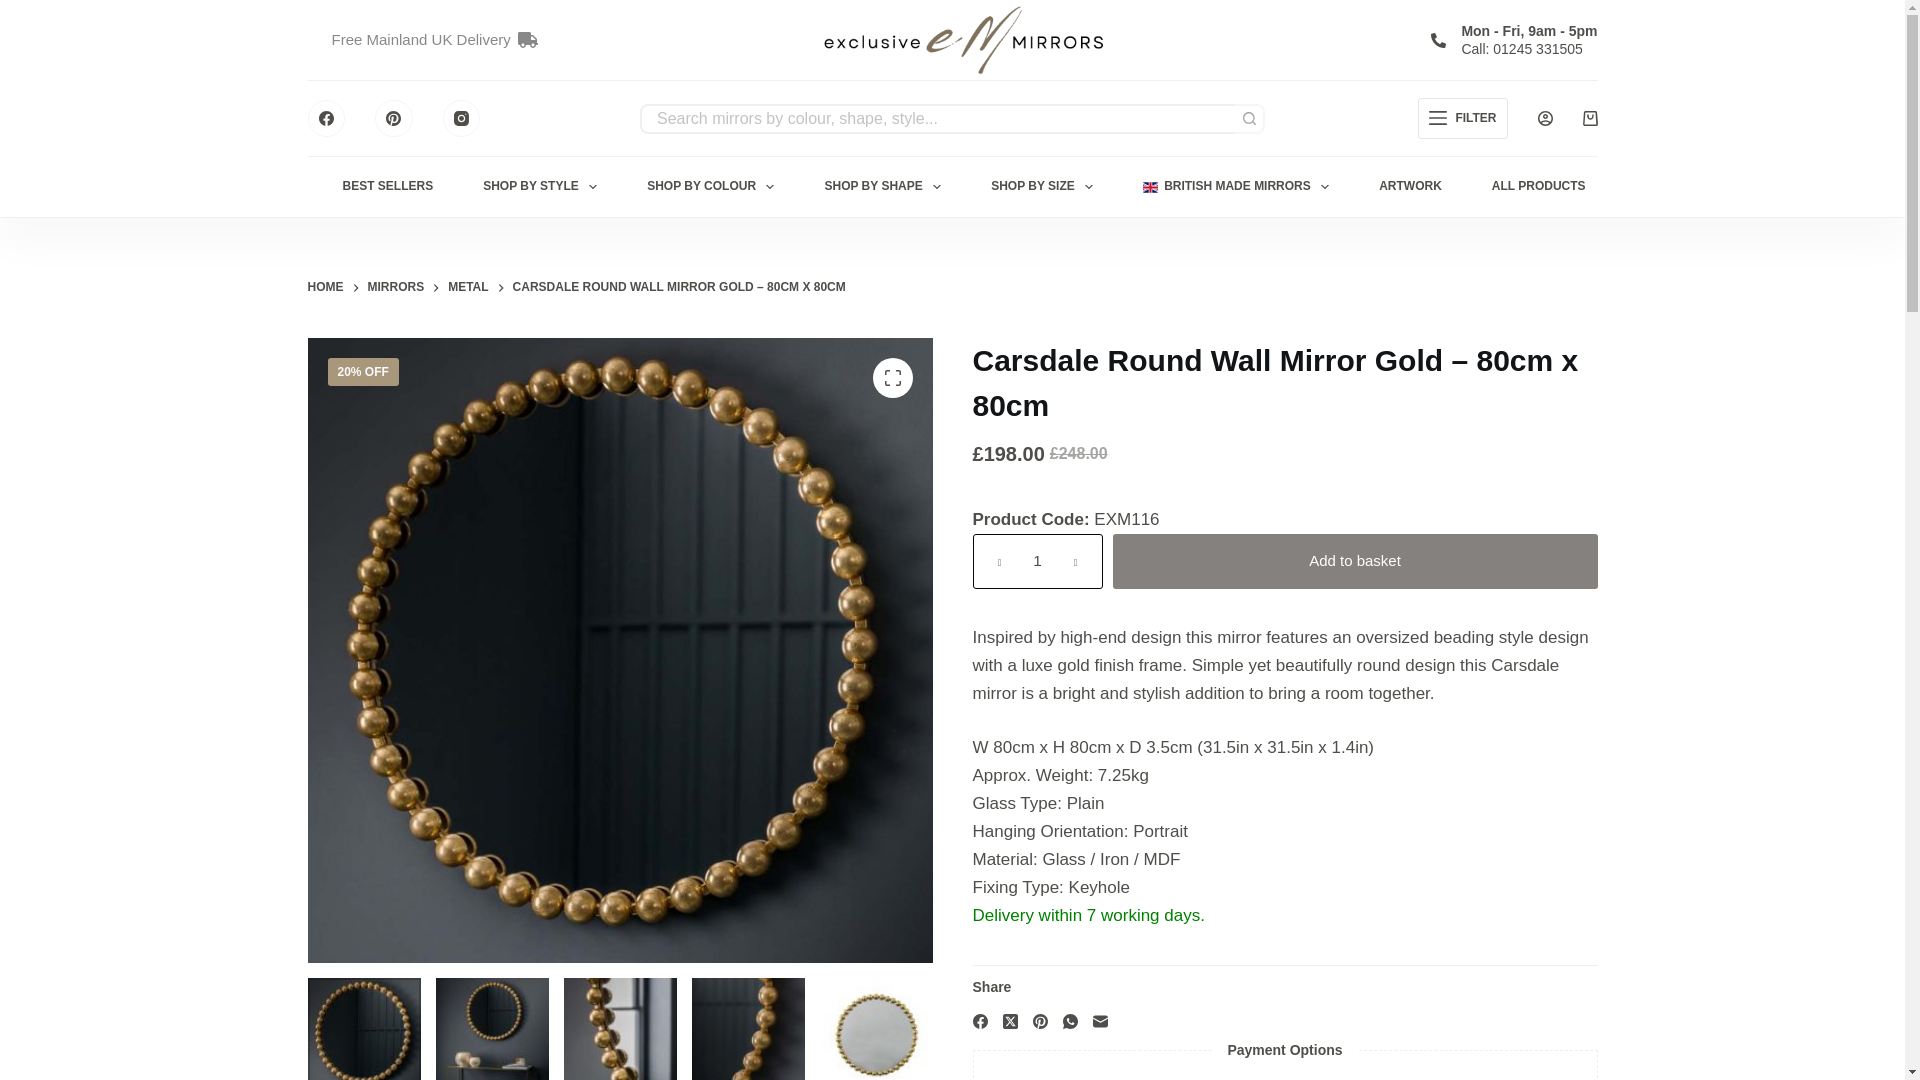 Image resolution: width=1920 pixels, height=1080 pixels. Describe the element at coordinates (936, 118) in the screenshot. I see `Search for...` at that location.